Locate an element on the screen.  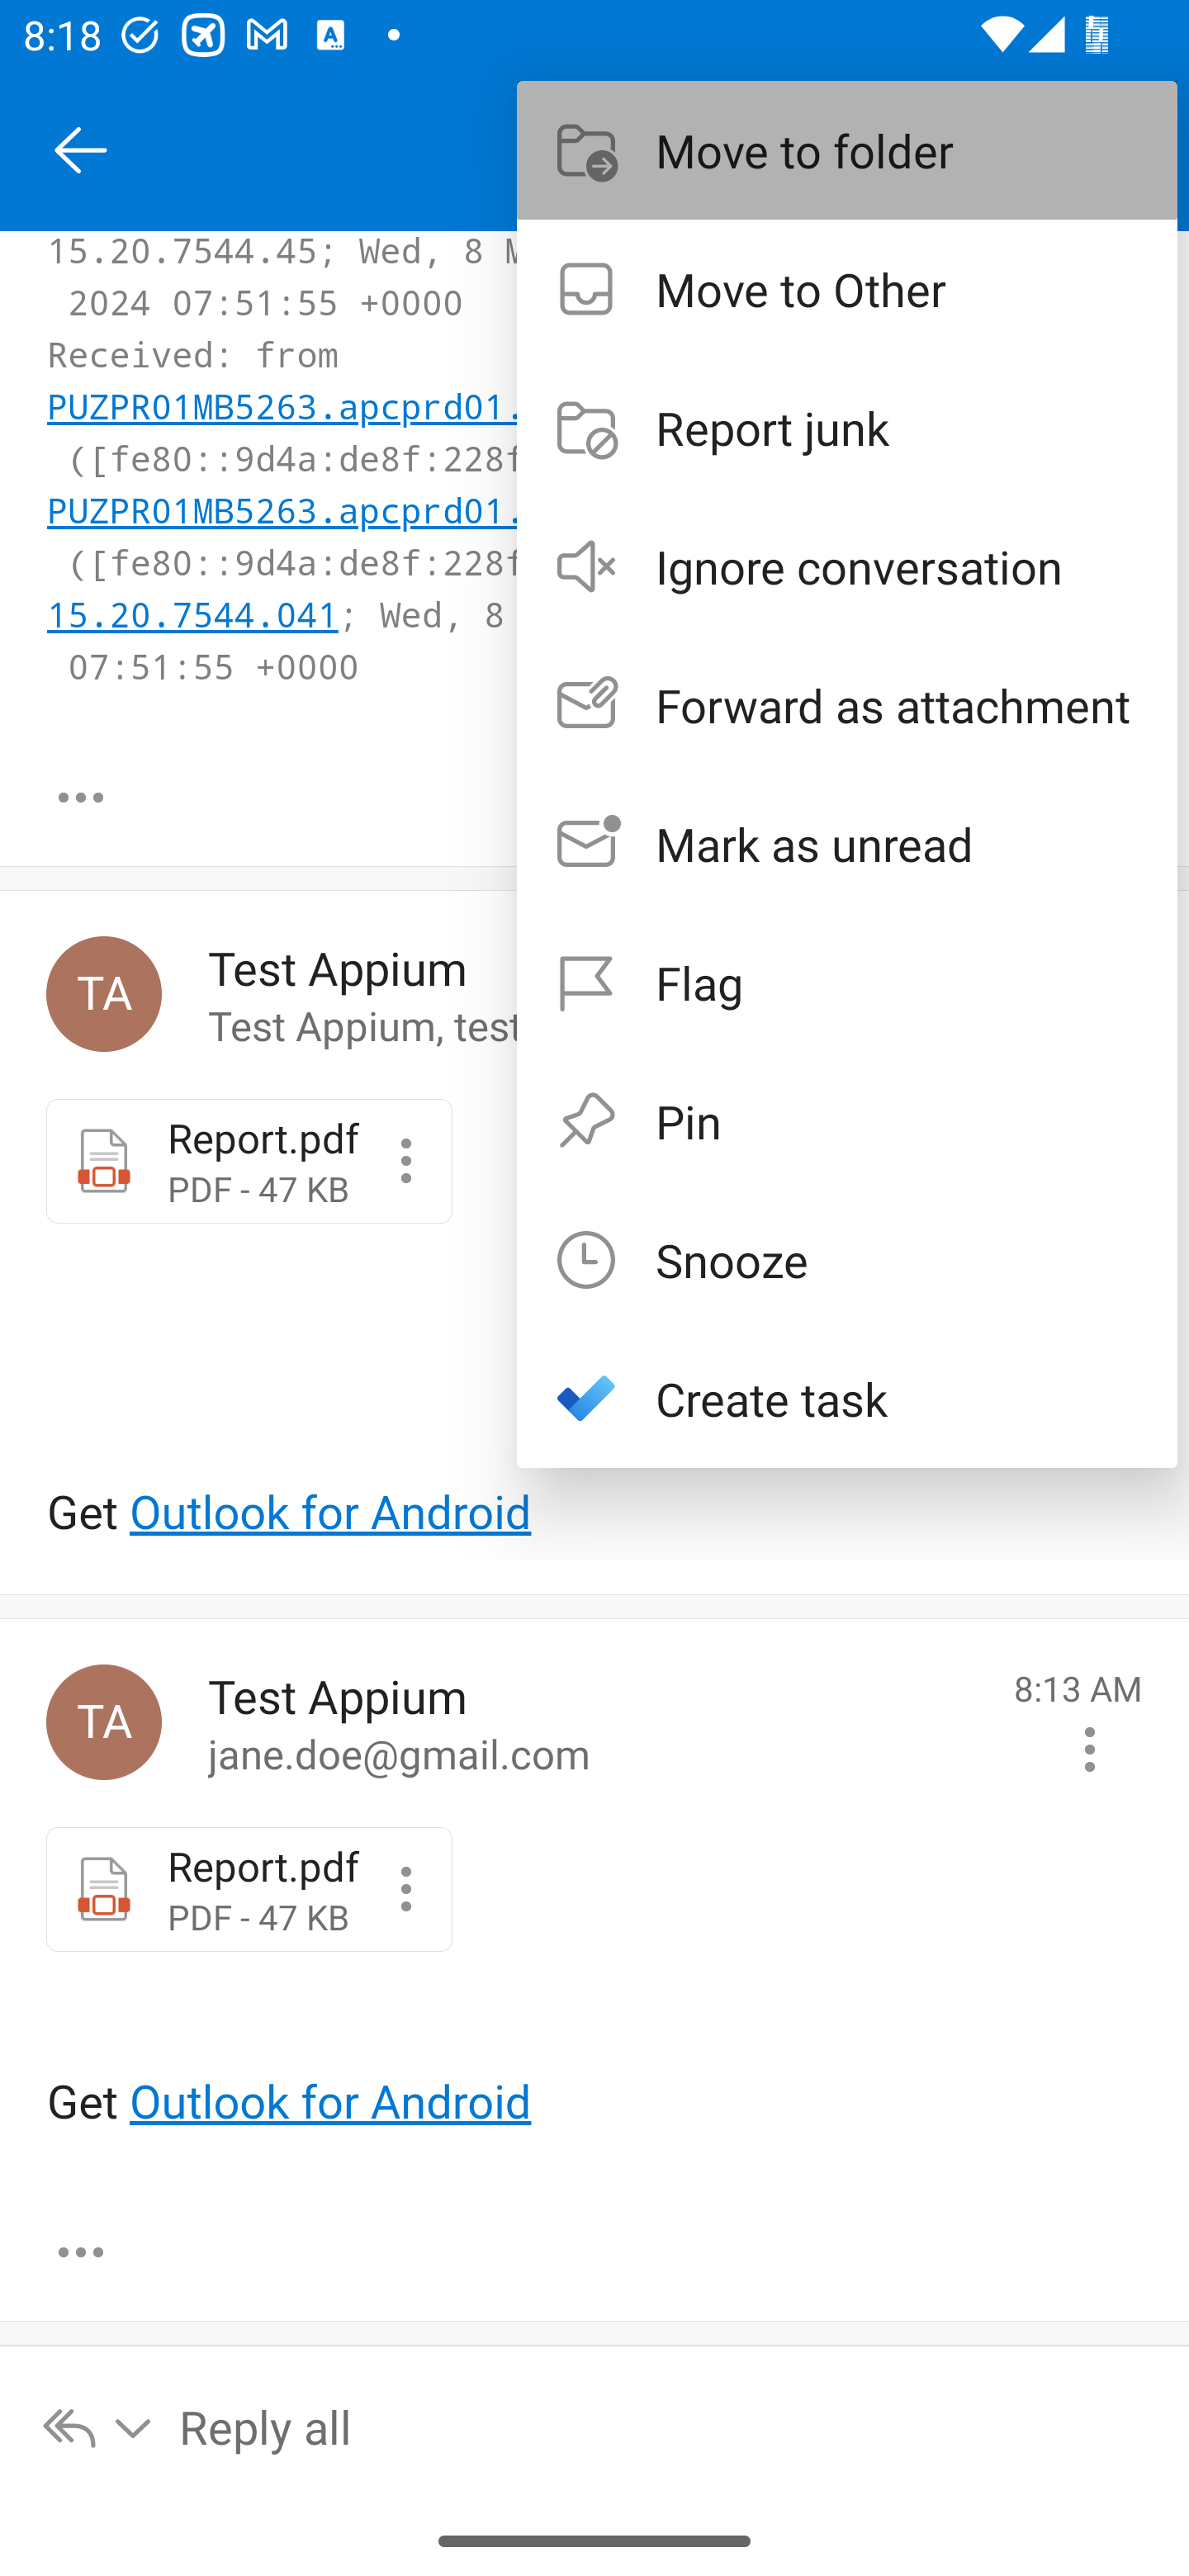
Pin is located at coordinates (847, 1120).